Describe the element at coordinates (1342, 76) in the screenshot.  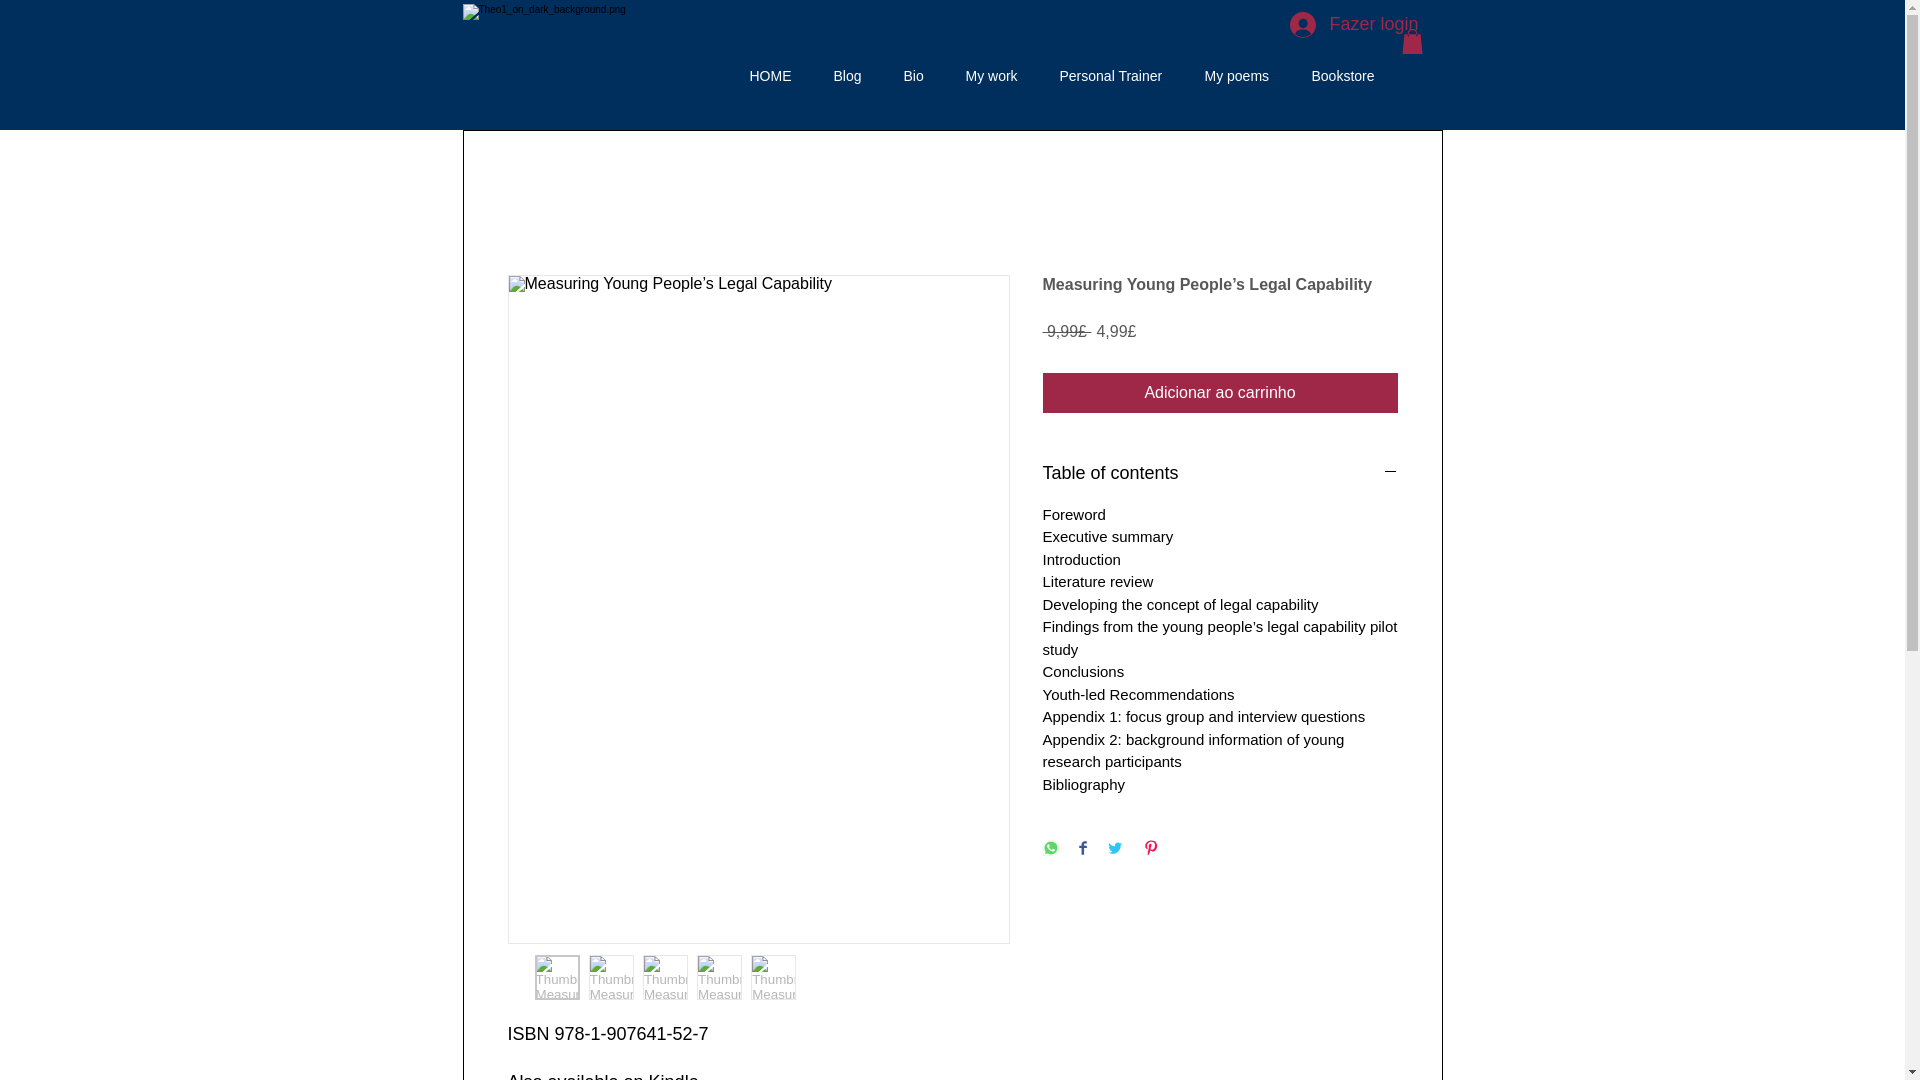
I see `Bookstore` at that location.